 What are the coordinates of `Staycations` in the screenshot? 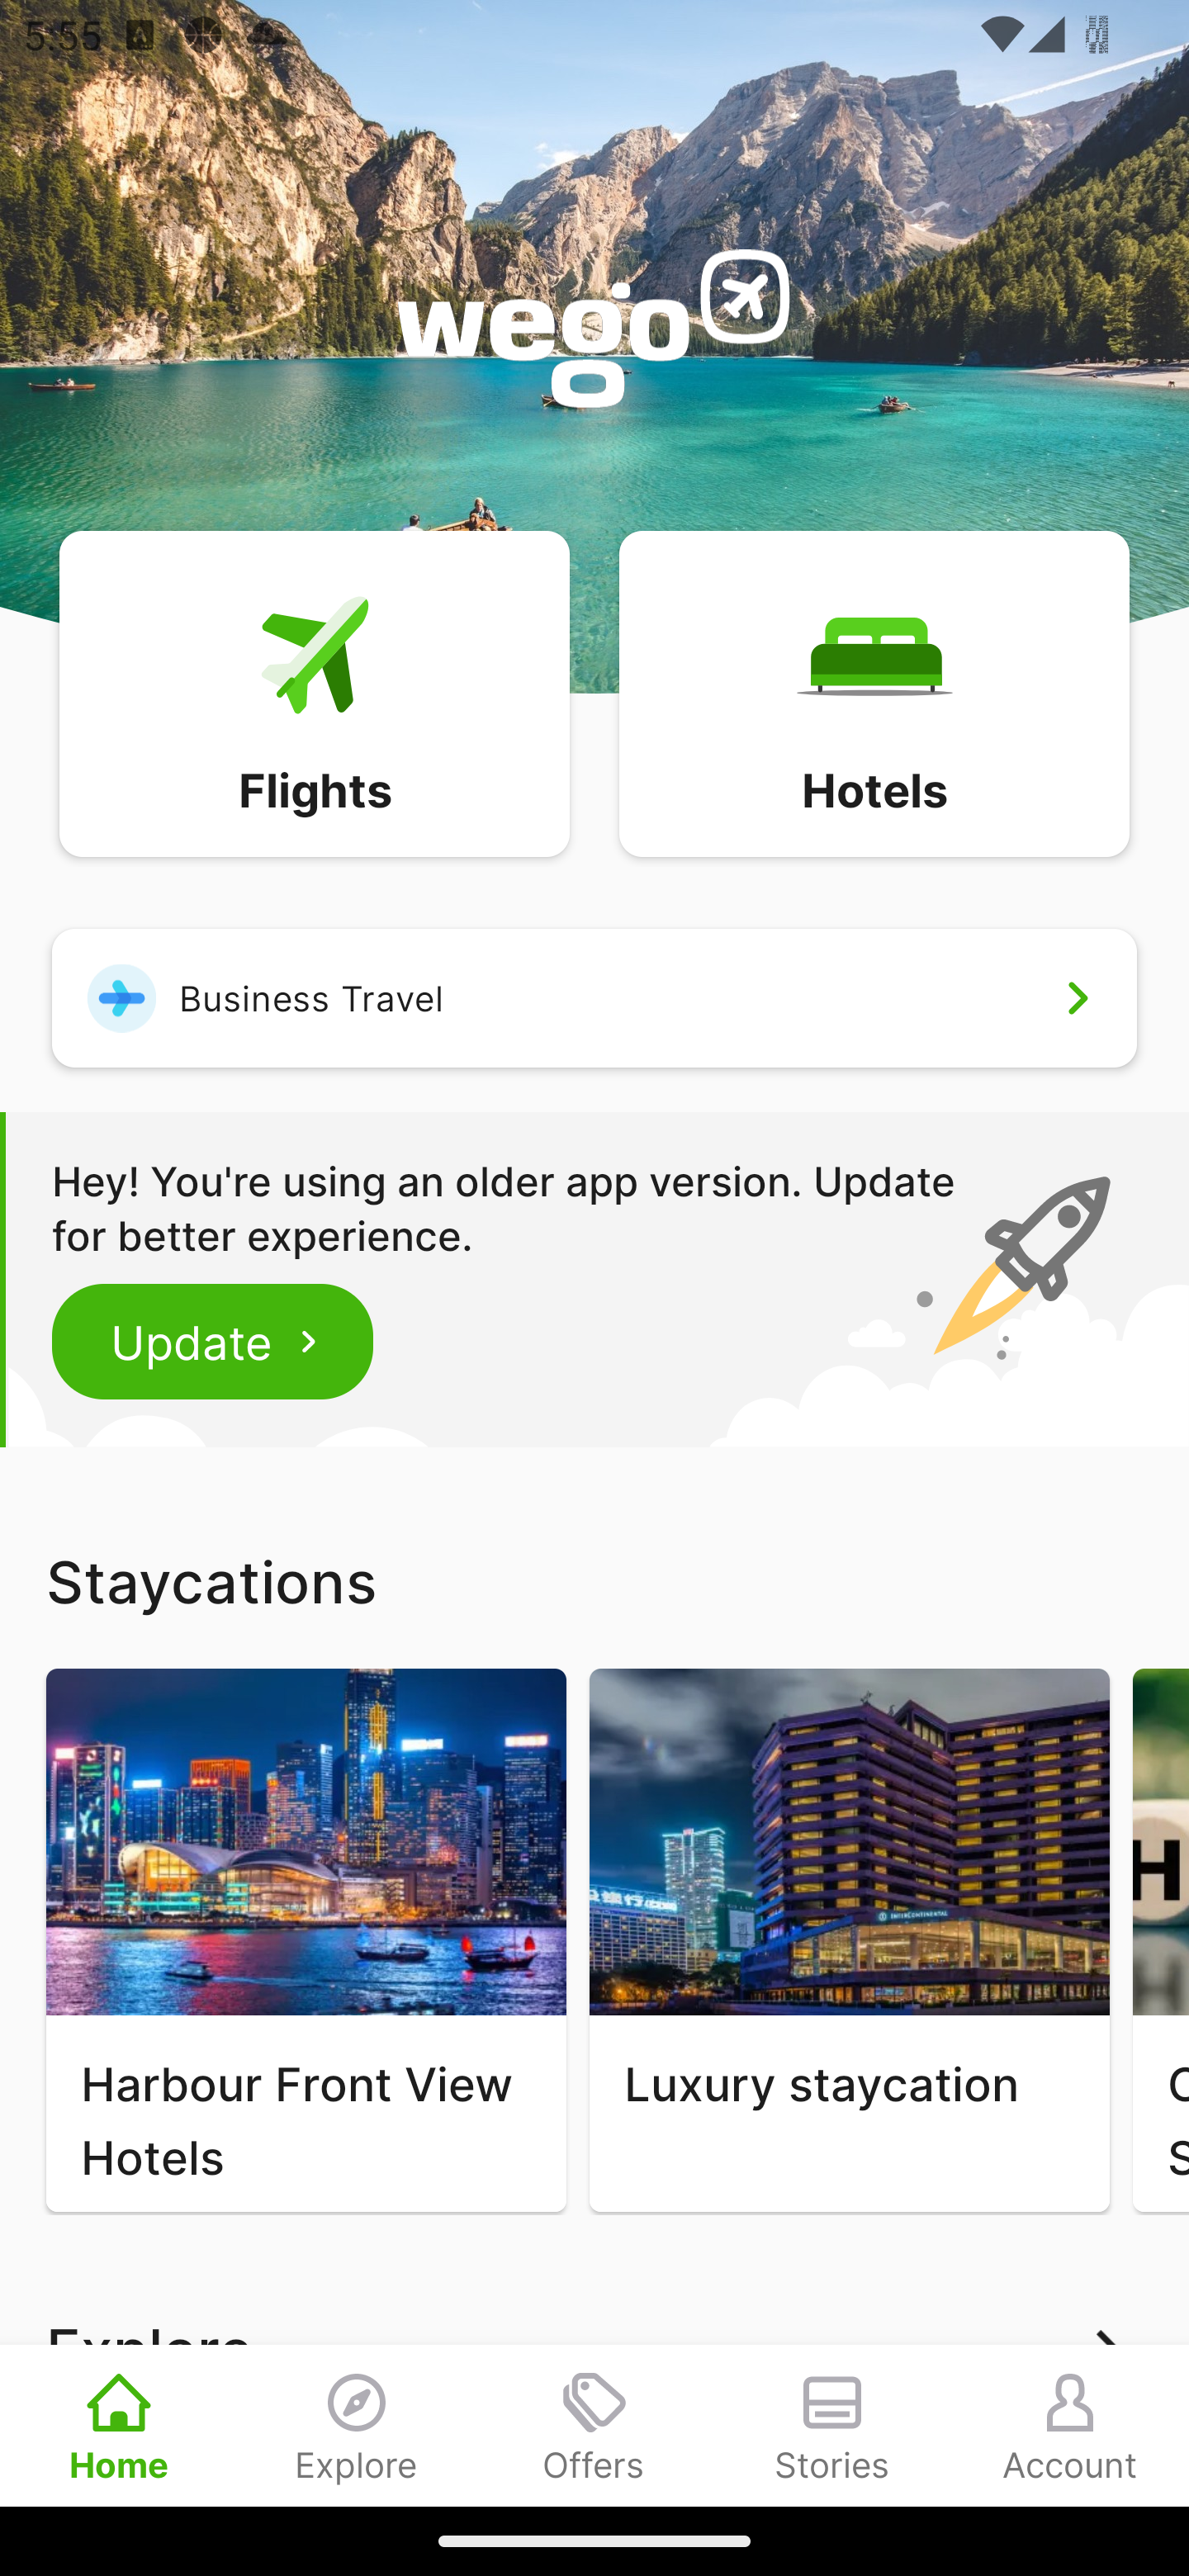 It's located at (594, 1581).